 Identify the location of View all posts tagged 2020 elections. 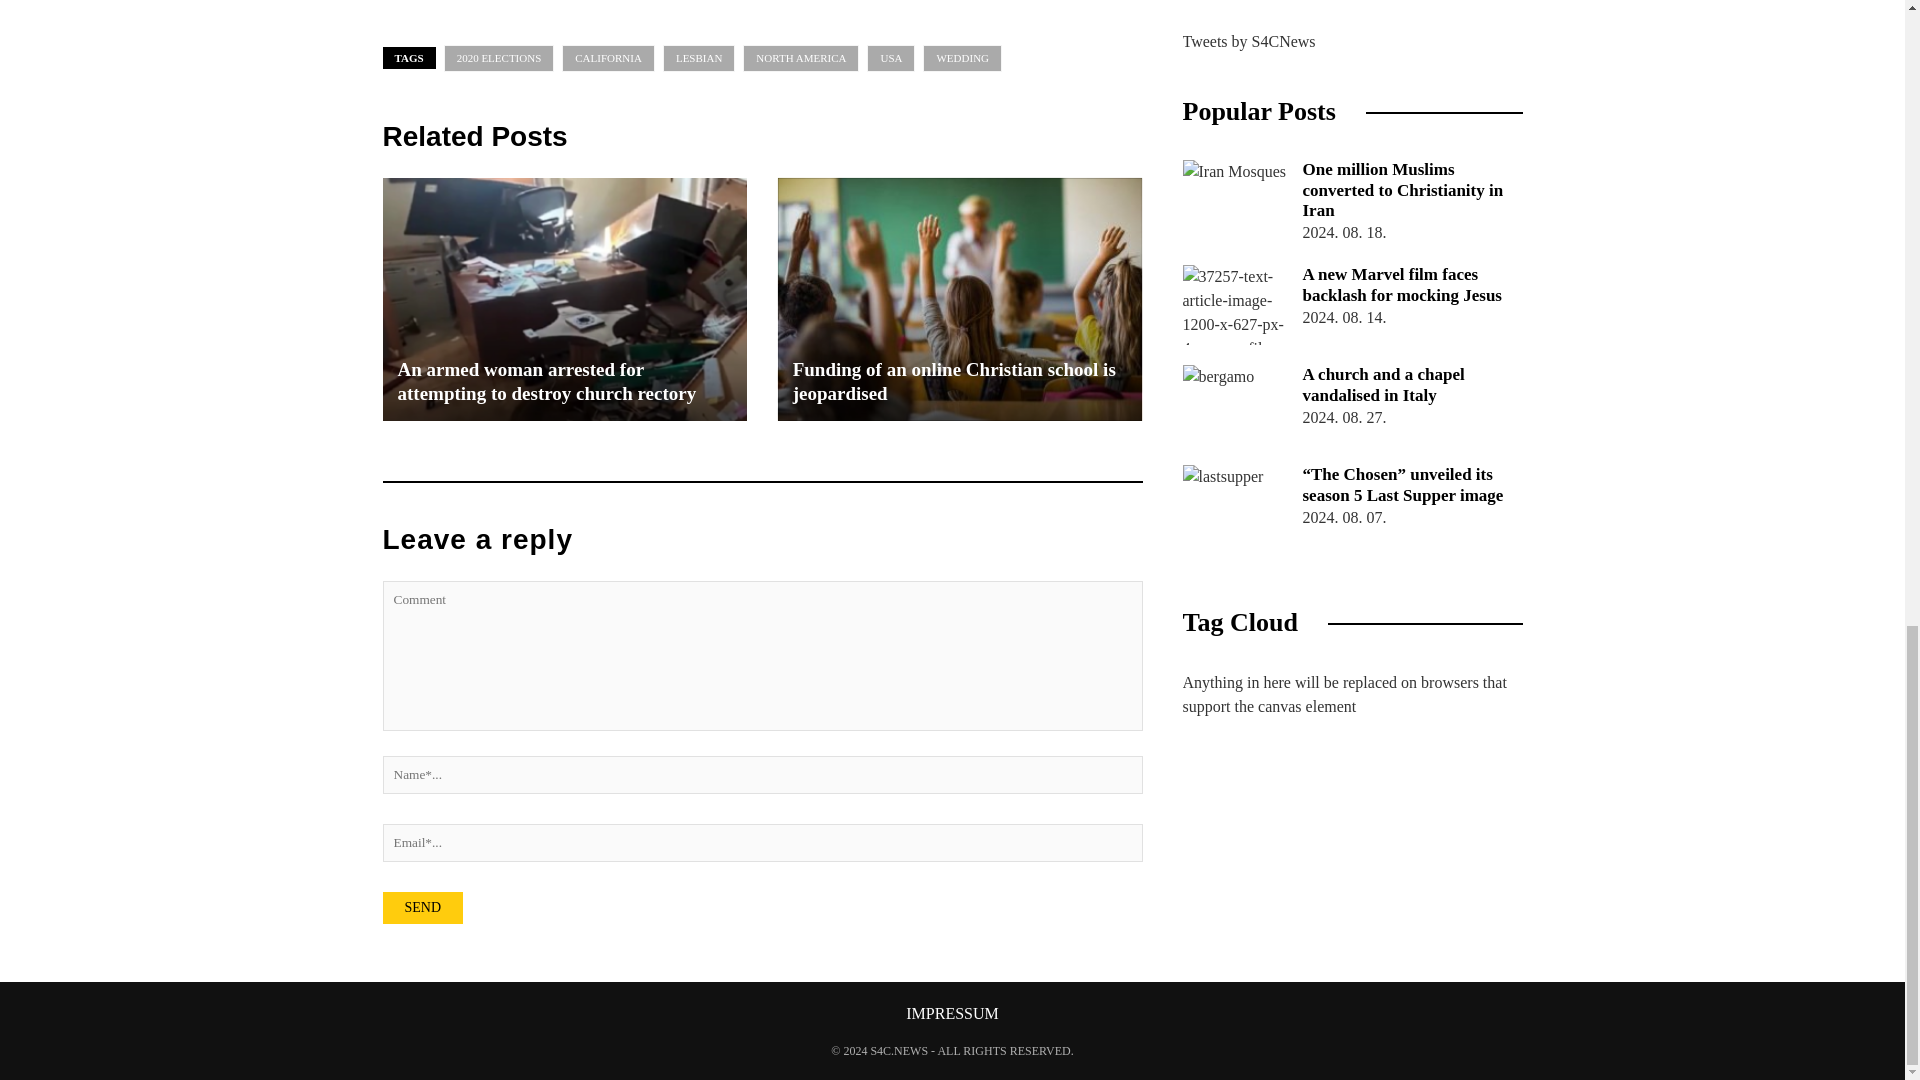
(498, 58).